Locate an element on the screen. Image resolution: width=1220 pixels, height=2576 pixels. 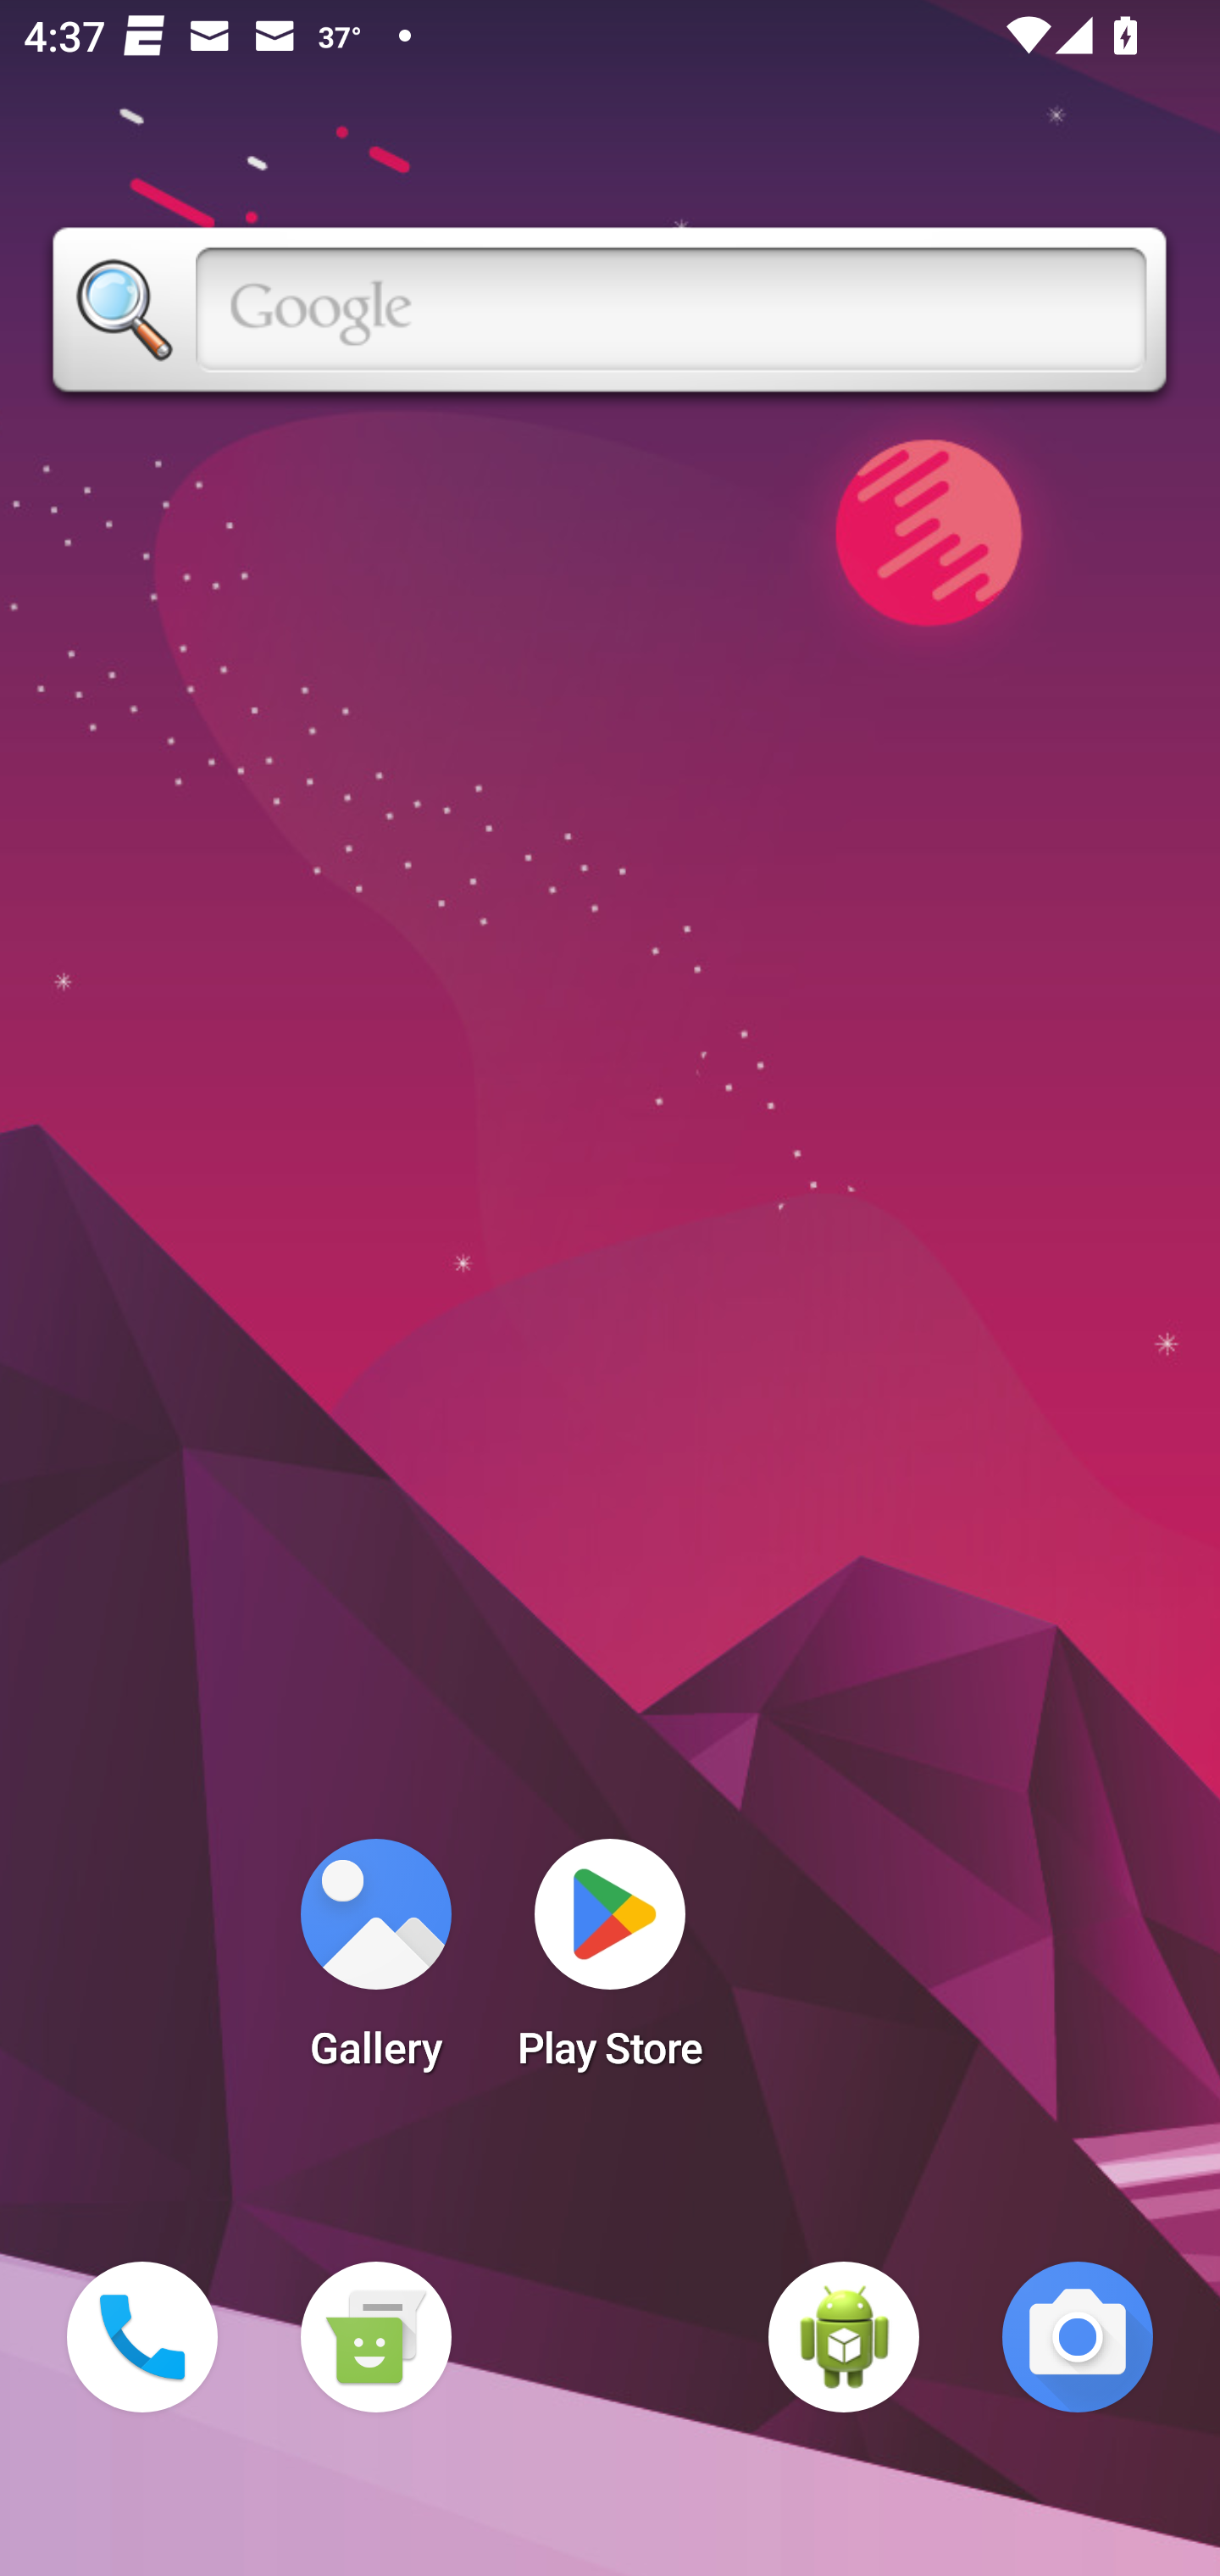
Phone is located at coordinates (142, 2337).